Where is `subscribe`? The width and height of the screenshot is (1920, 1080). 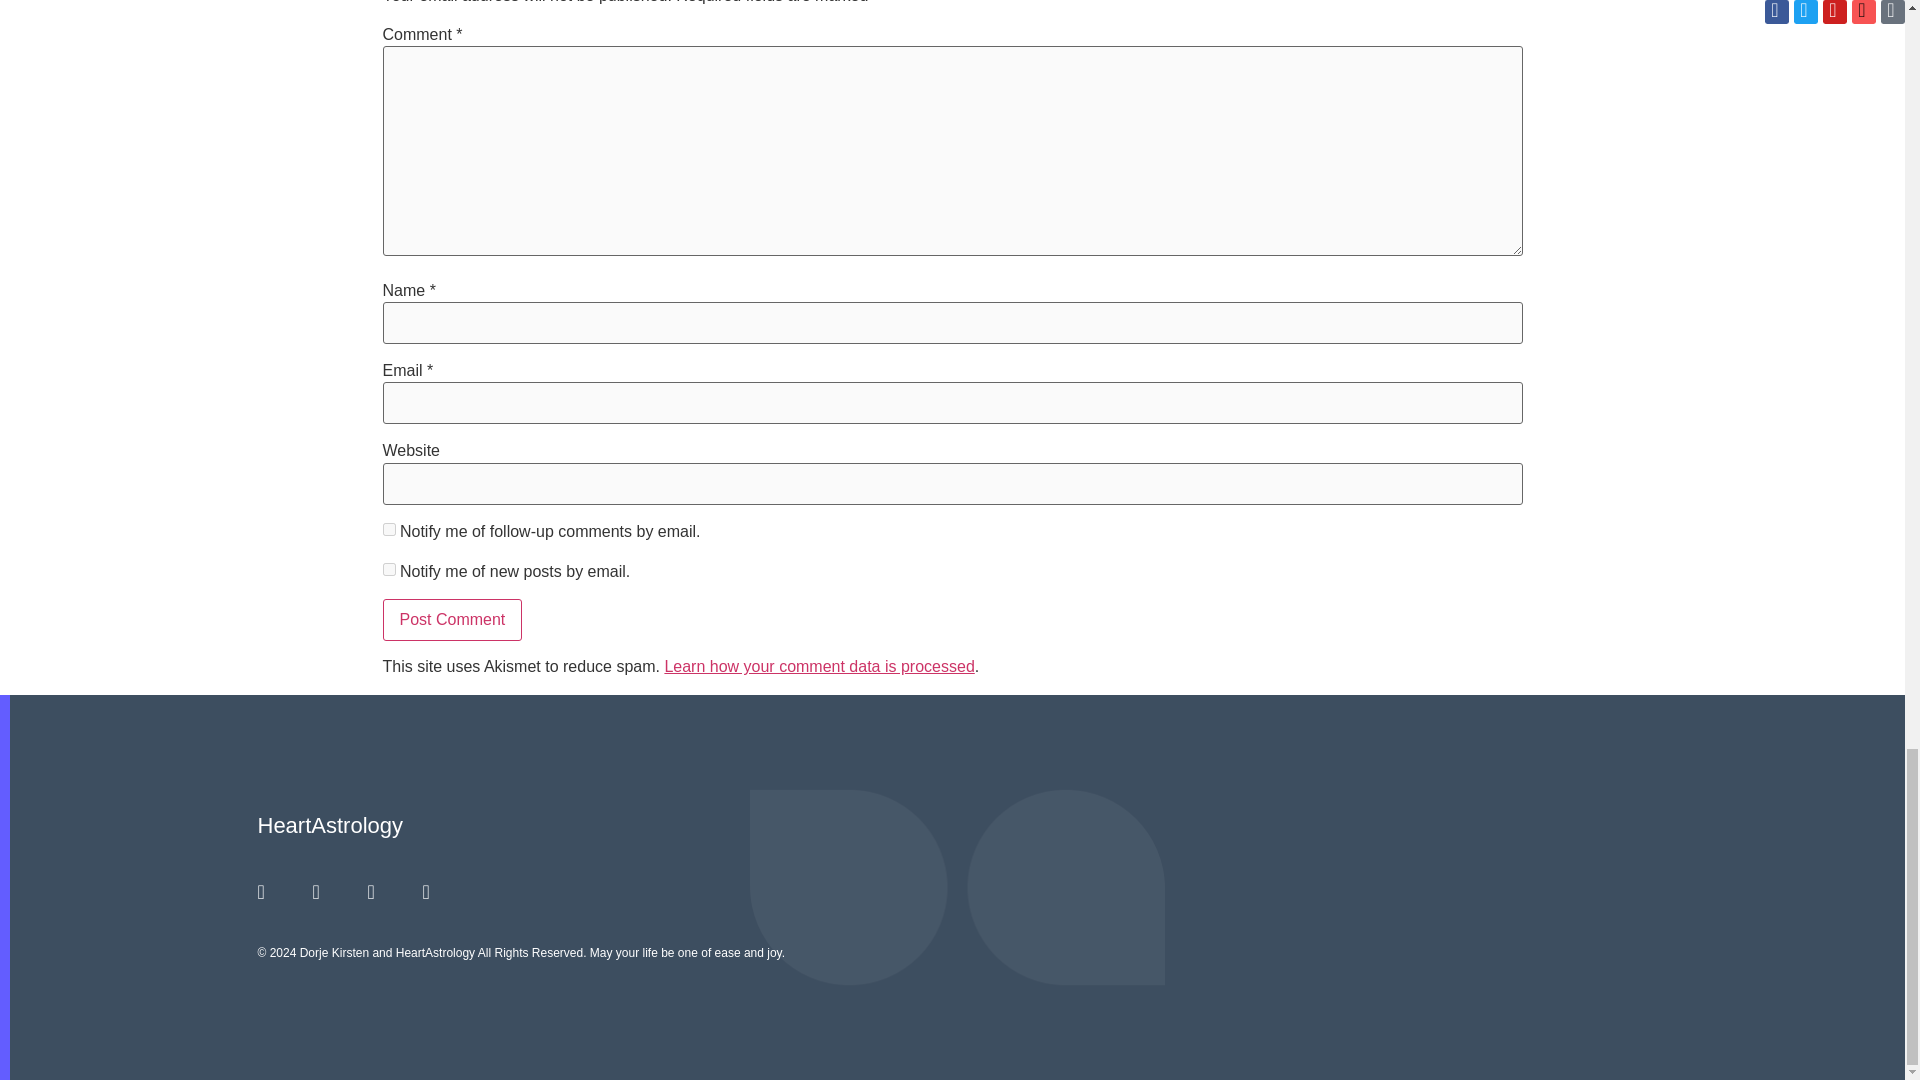 subscribe is located at coordinates (388, 568).